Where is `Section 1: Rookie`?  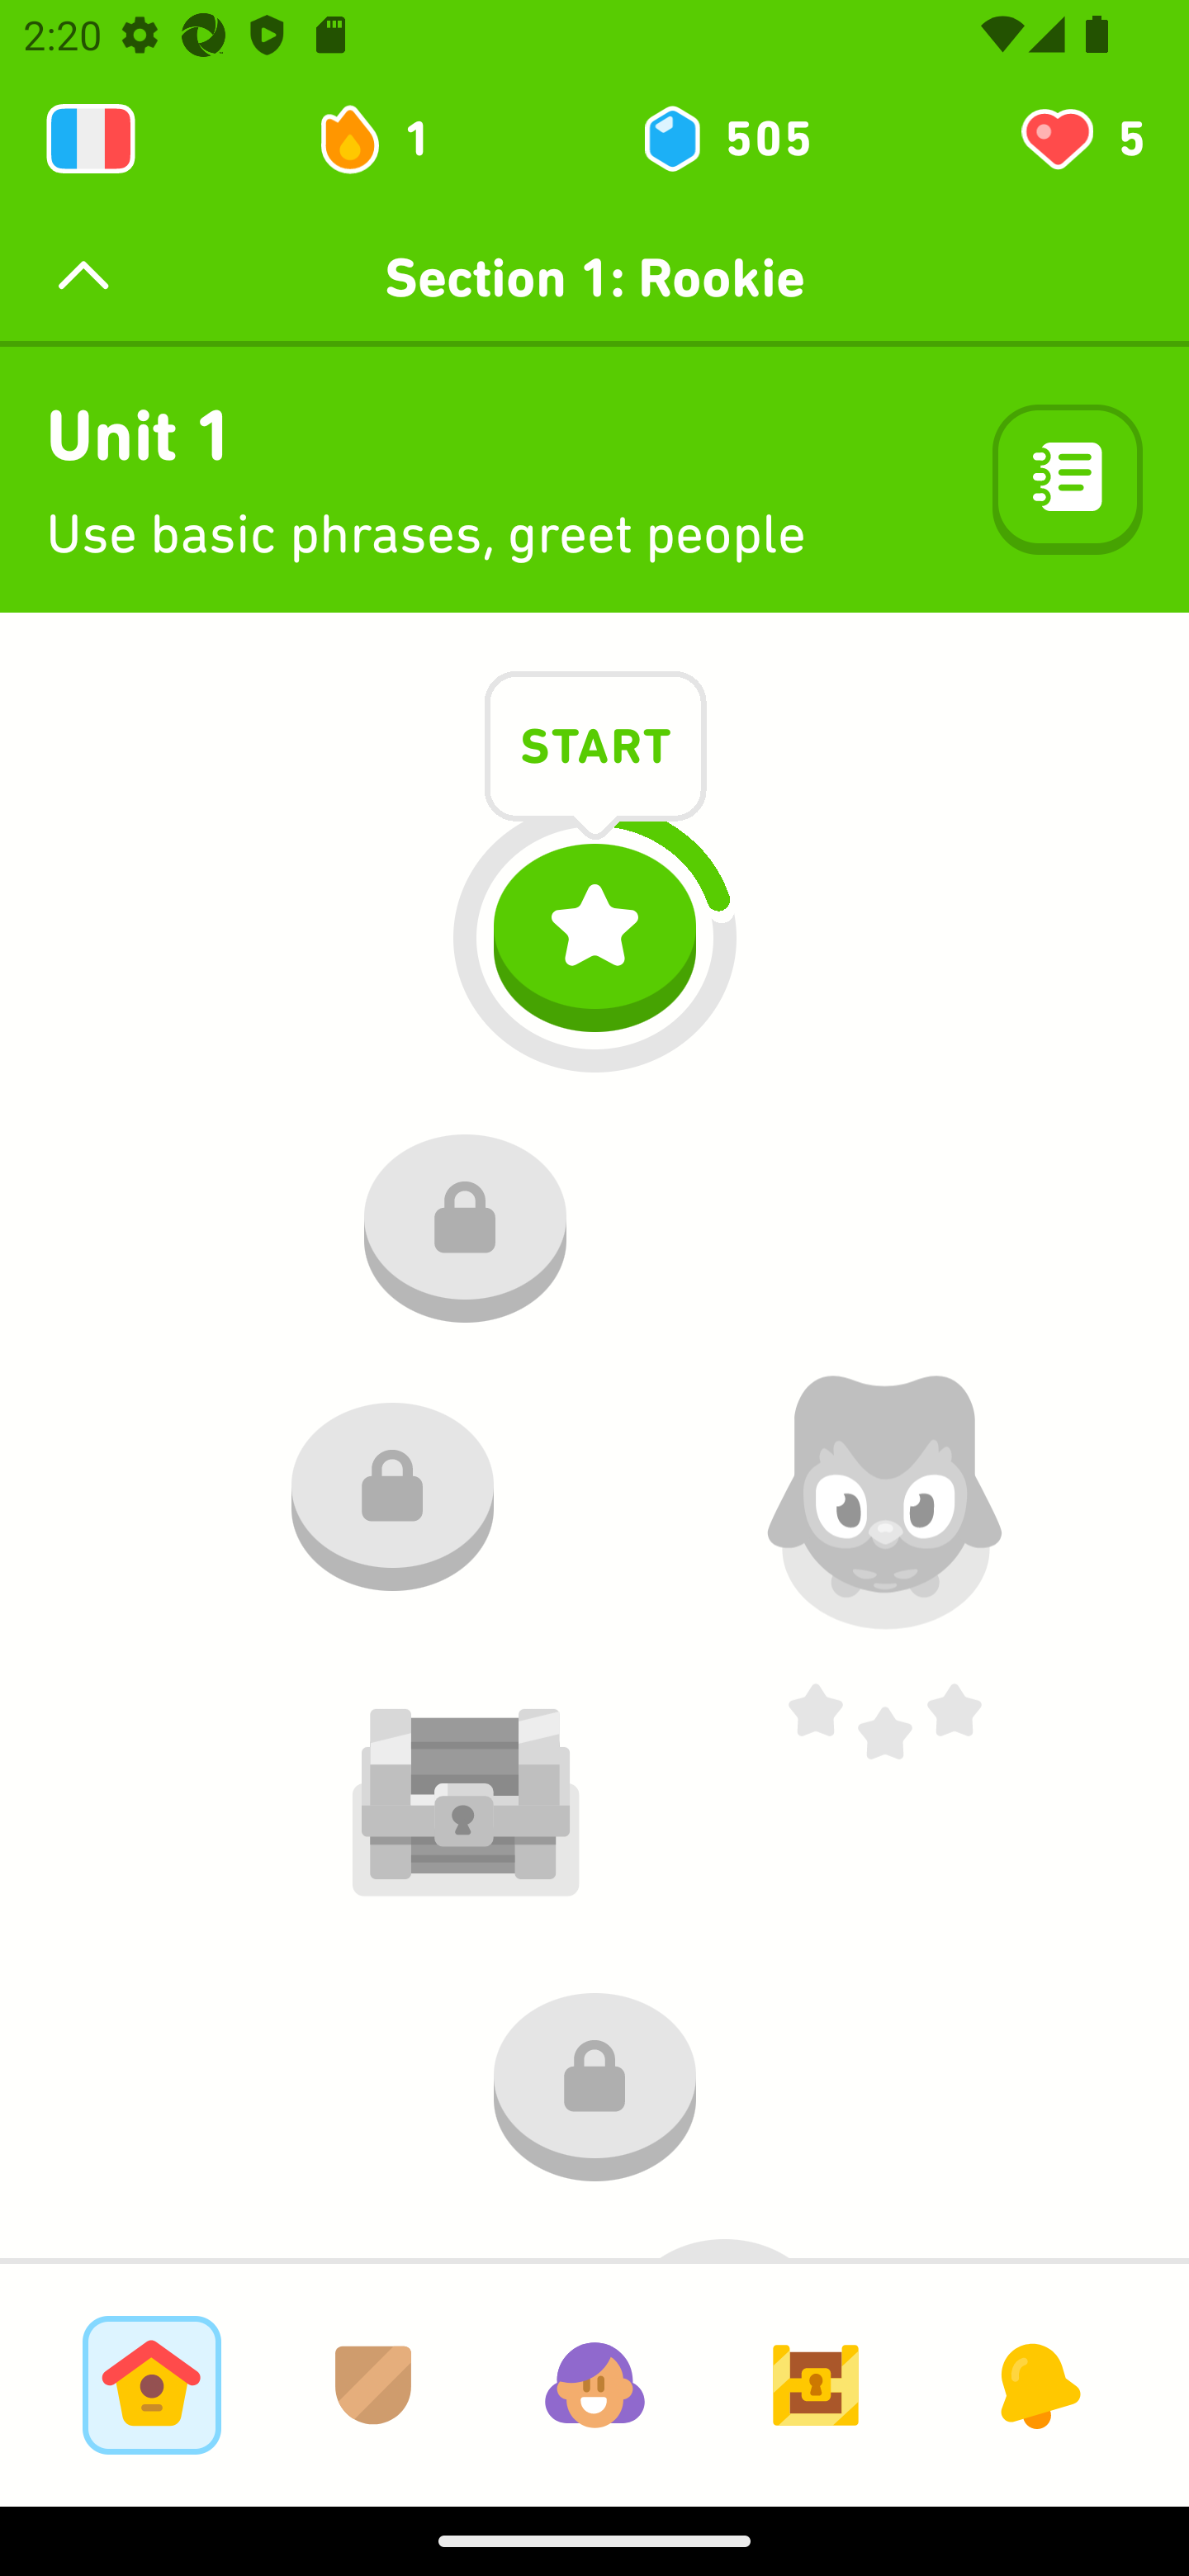
Section 1: Rookie is located at coordinates (594, 277).